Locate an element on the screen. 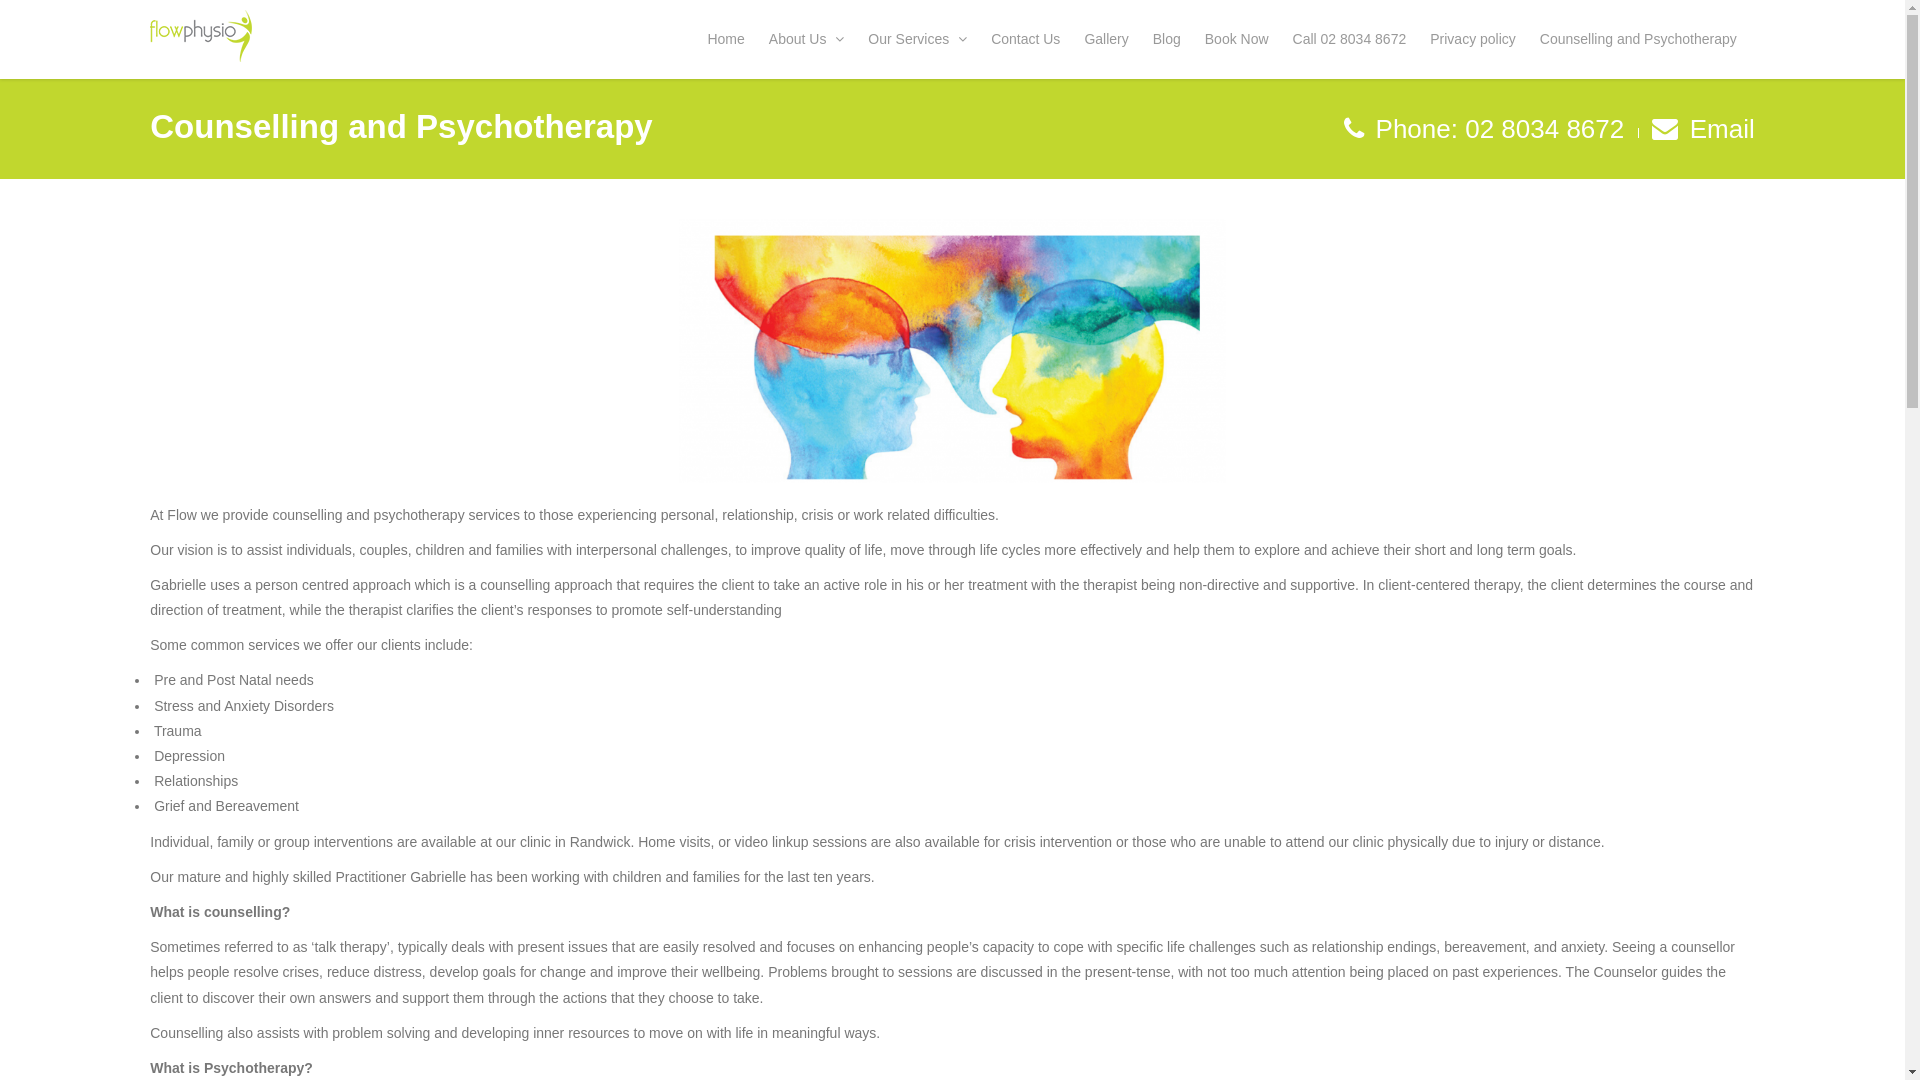 Image resolution: width=1920 pixels, height=1080 pixels. Gallery is located at coordinates (1111, 44).